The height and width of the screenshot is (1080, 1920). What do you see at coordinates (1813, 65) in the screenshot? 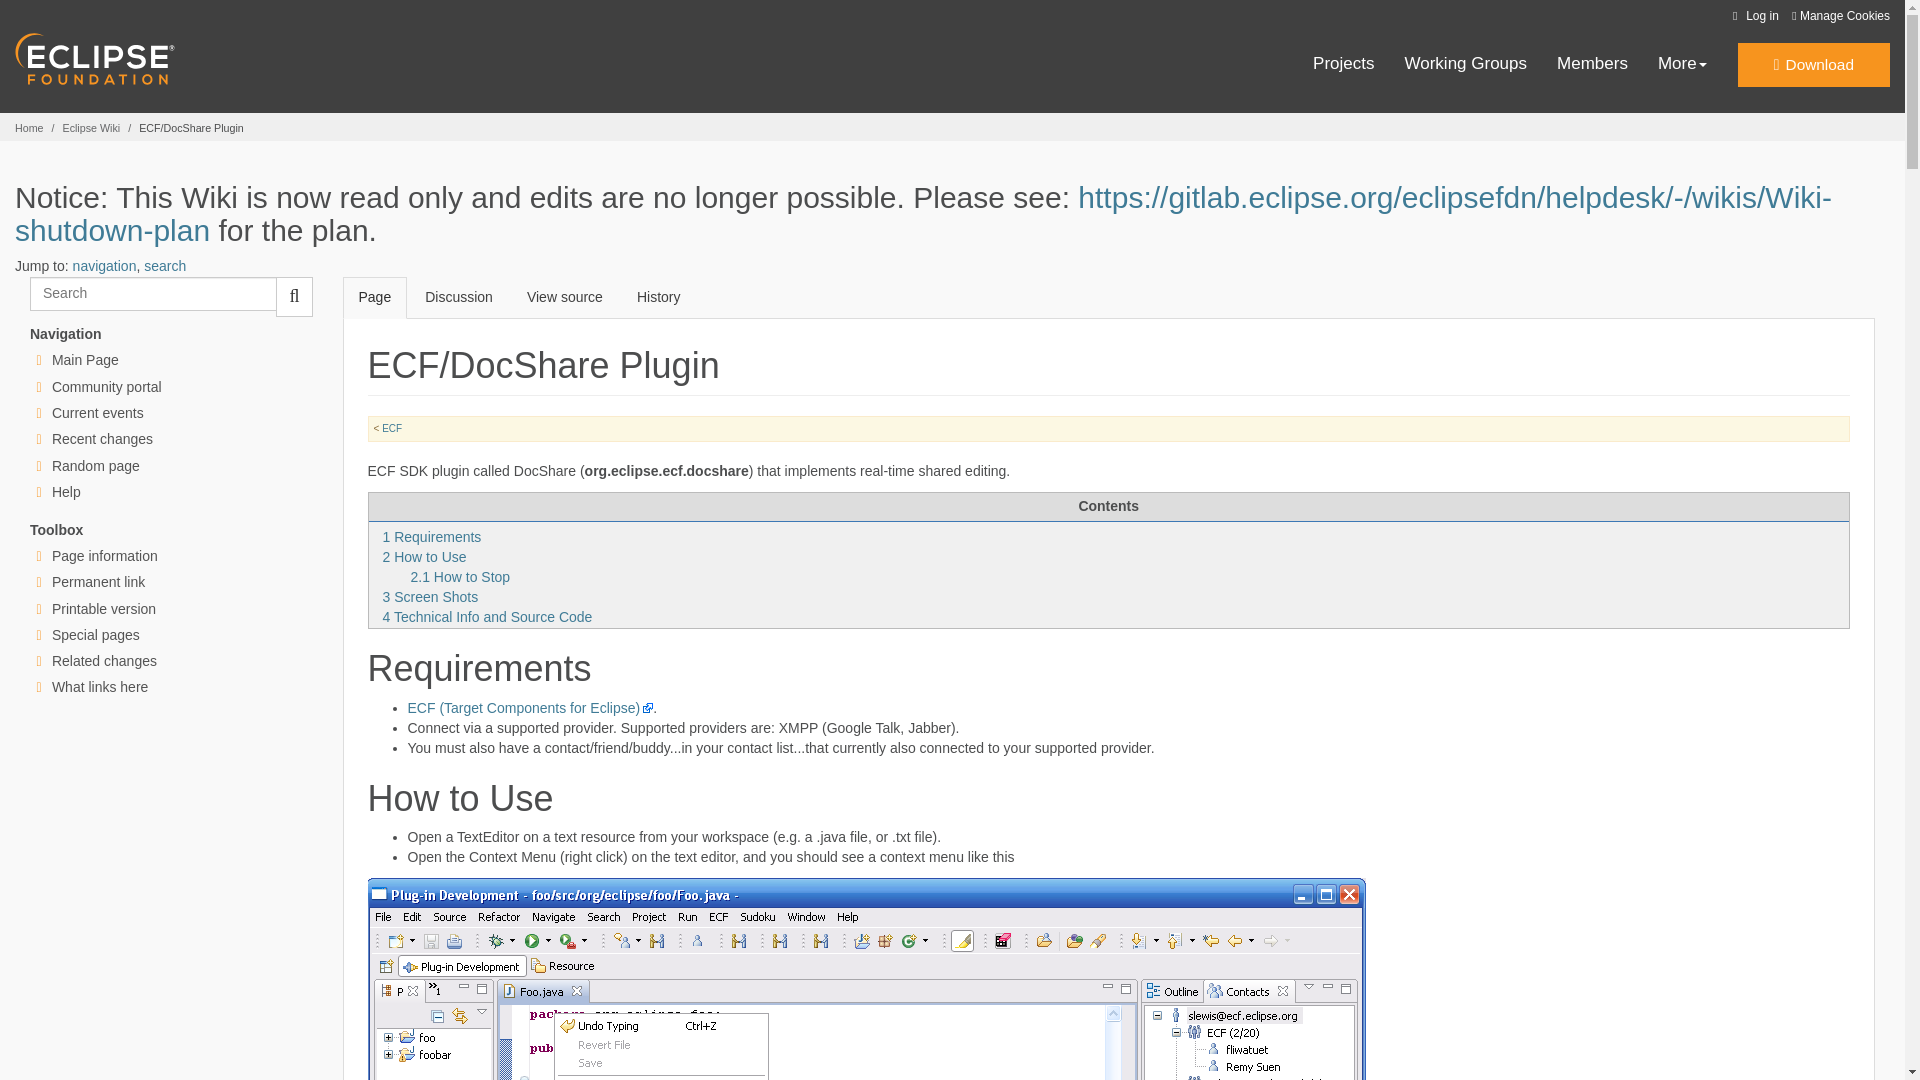
I see `Download` at bounding box center [1813, 65].